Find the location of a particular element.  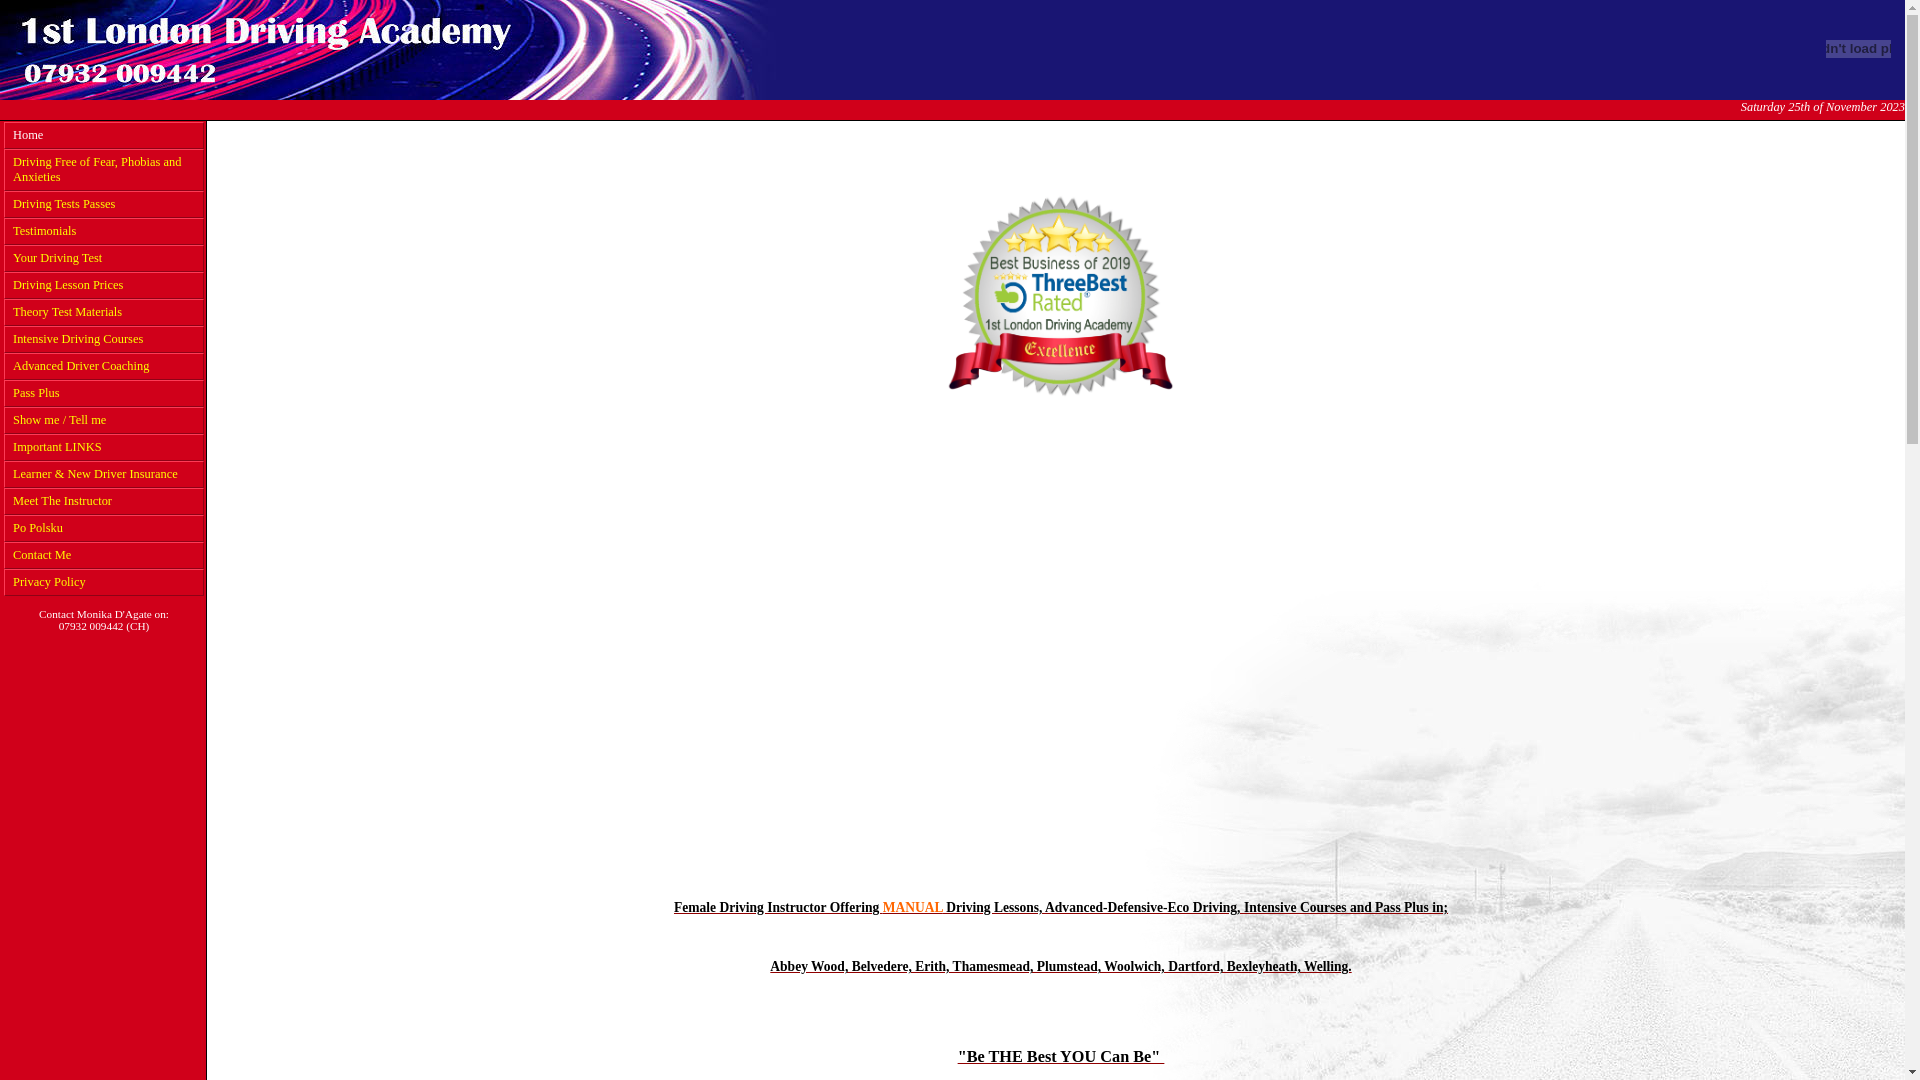

Home is located at coordinates (104, 136).